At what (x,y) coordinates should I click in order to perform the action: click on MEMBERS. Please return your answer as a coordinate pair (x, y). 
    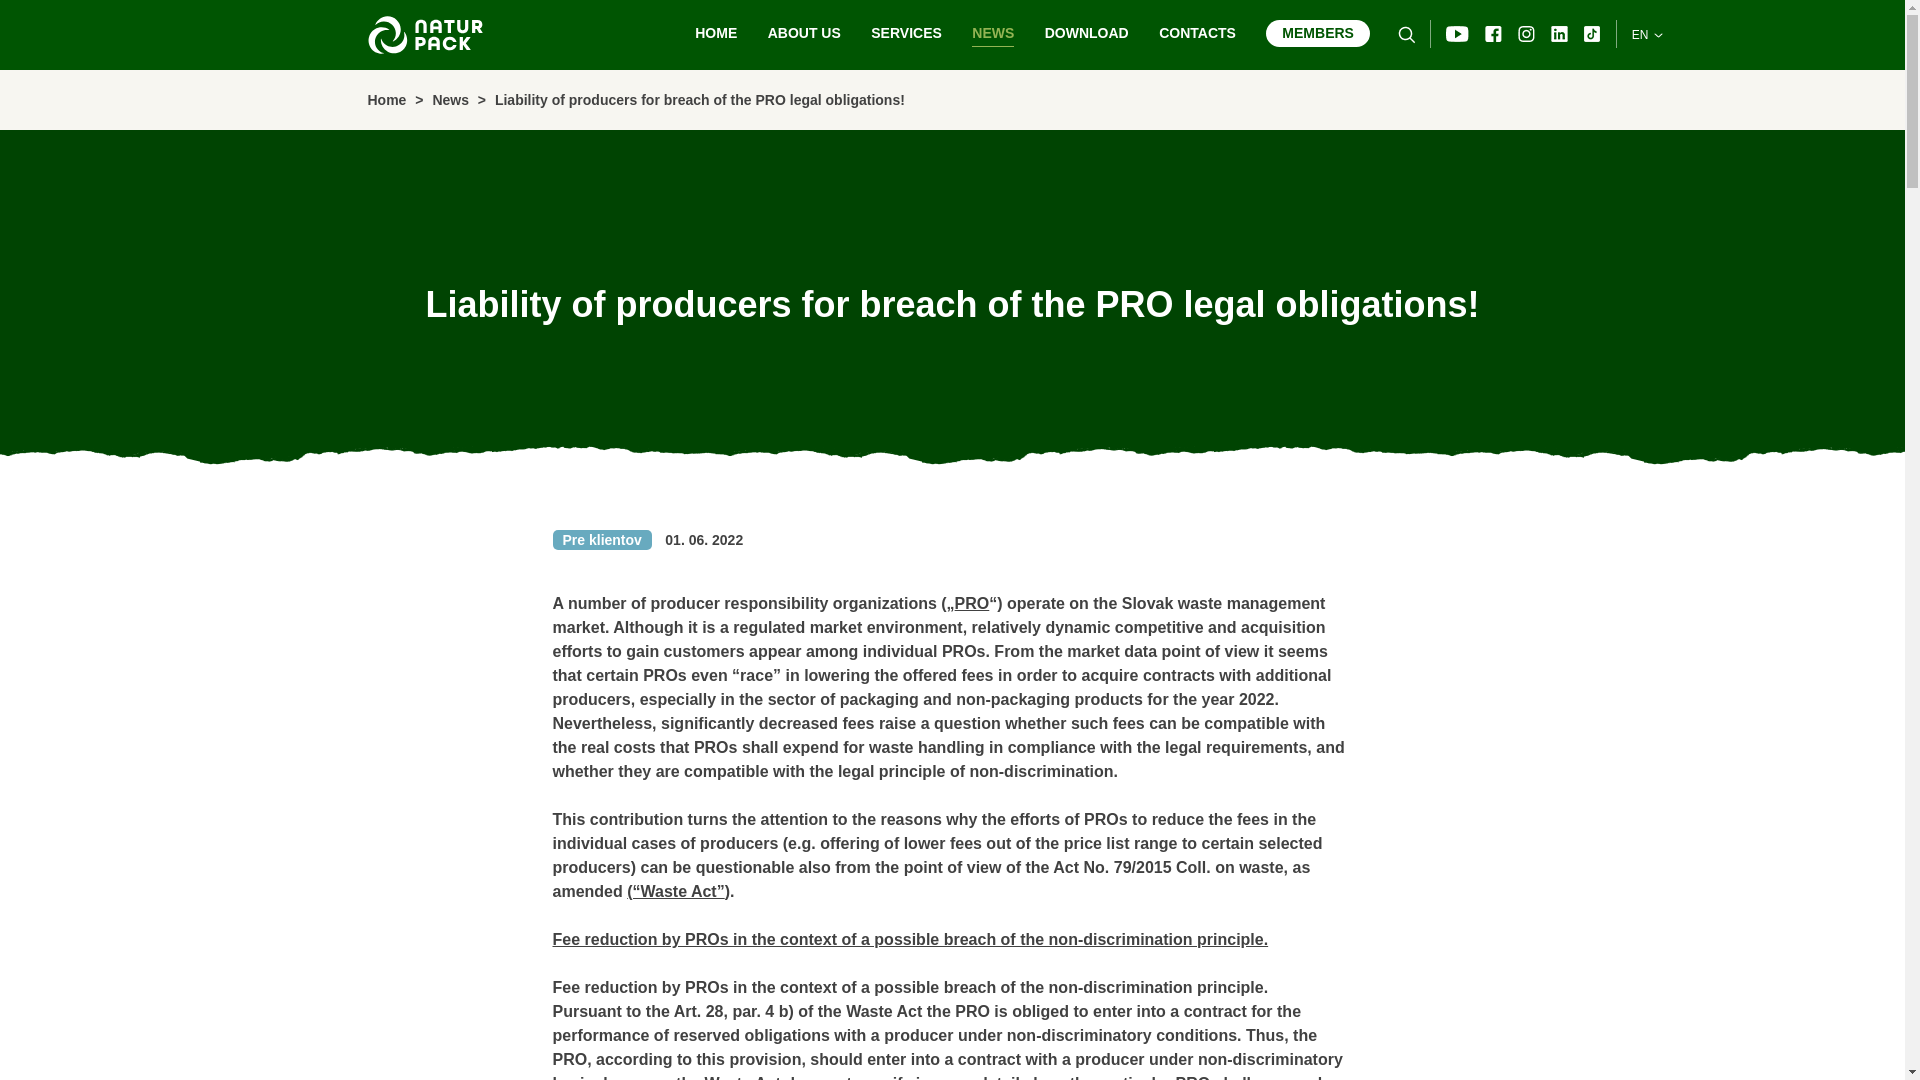
    Looking at the image, I should click on (1318, 34).